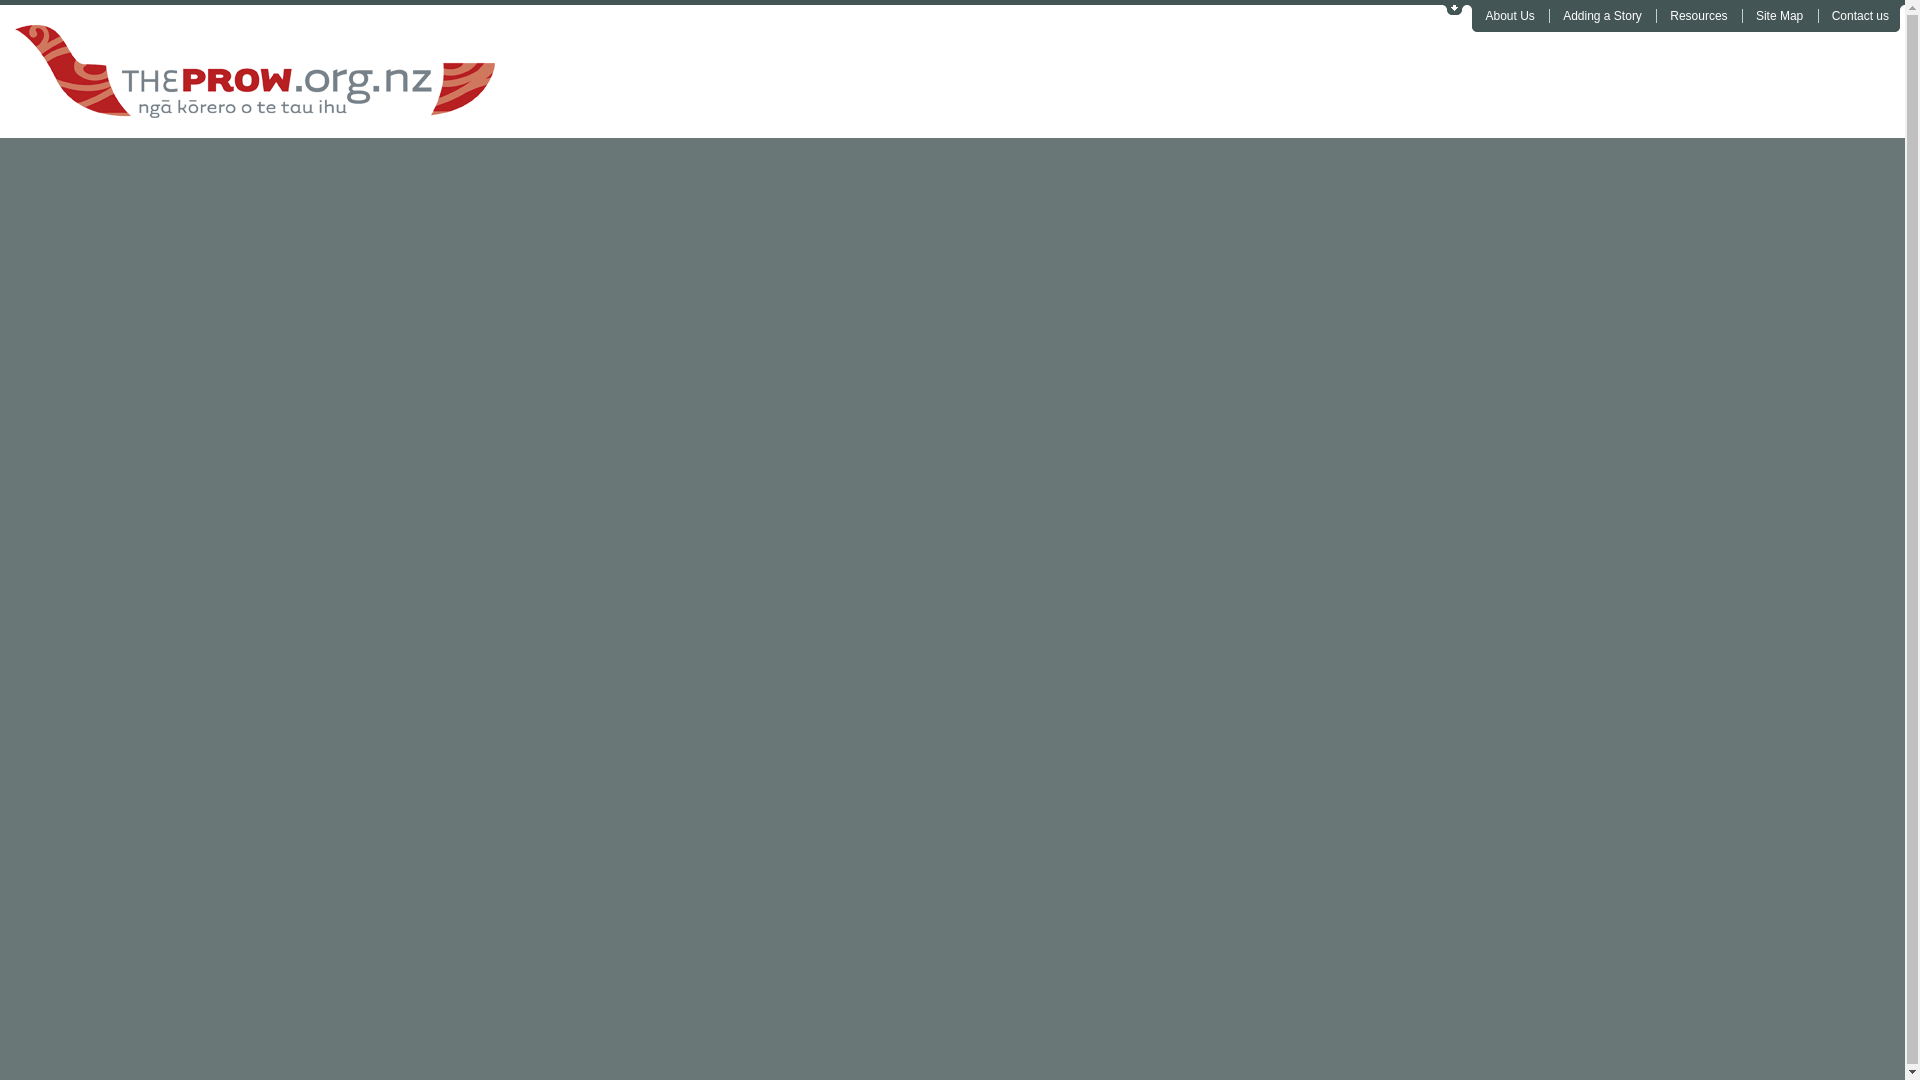 The width and height of the screenshot is (1920, 1080). I want to click on Contact us, so click(1860, 15).